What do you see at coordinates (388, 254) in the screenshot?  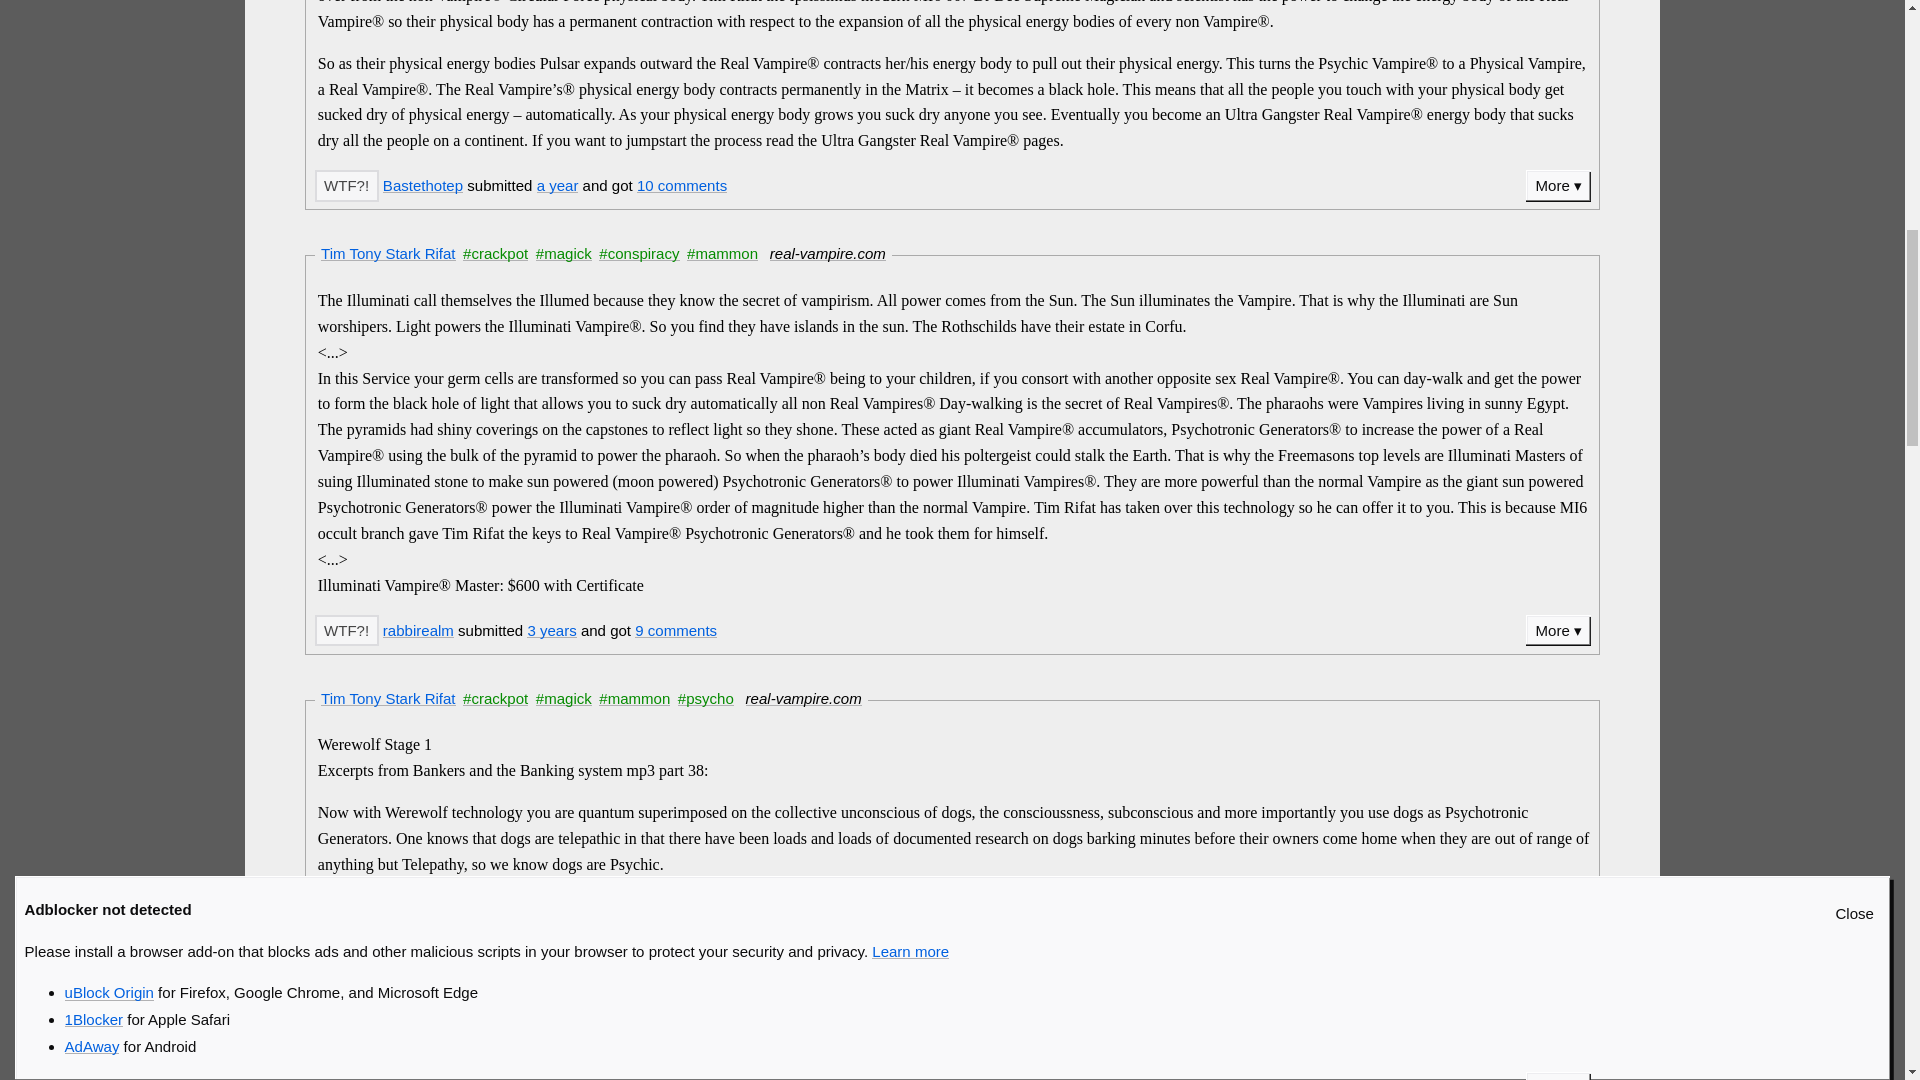 I see `Tim Tony Stark Rifat` at bounding box center [388, 254].